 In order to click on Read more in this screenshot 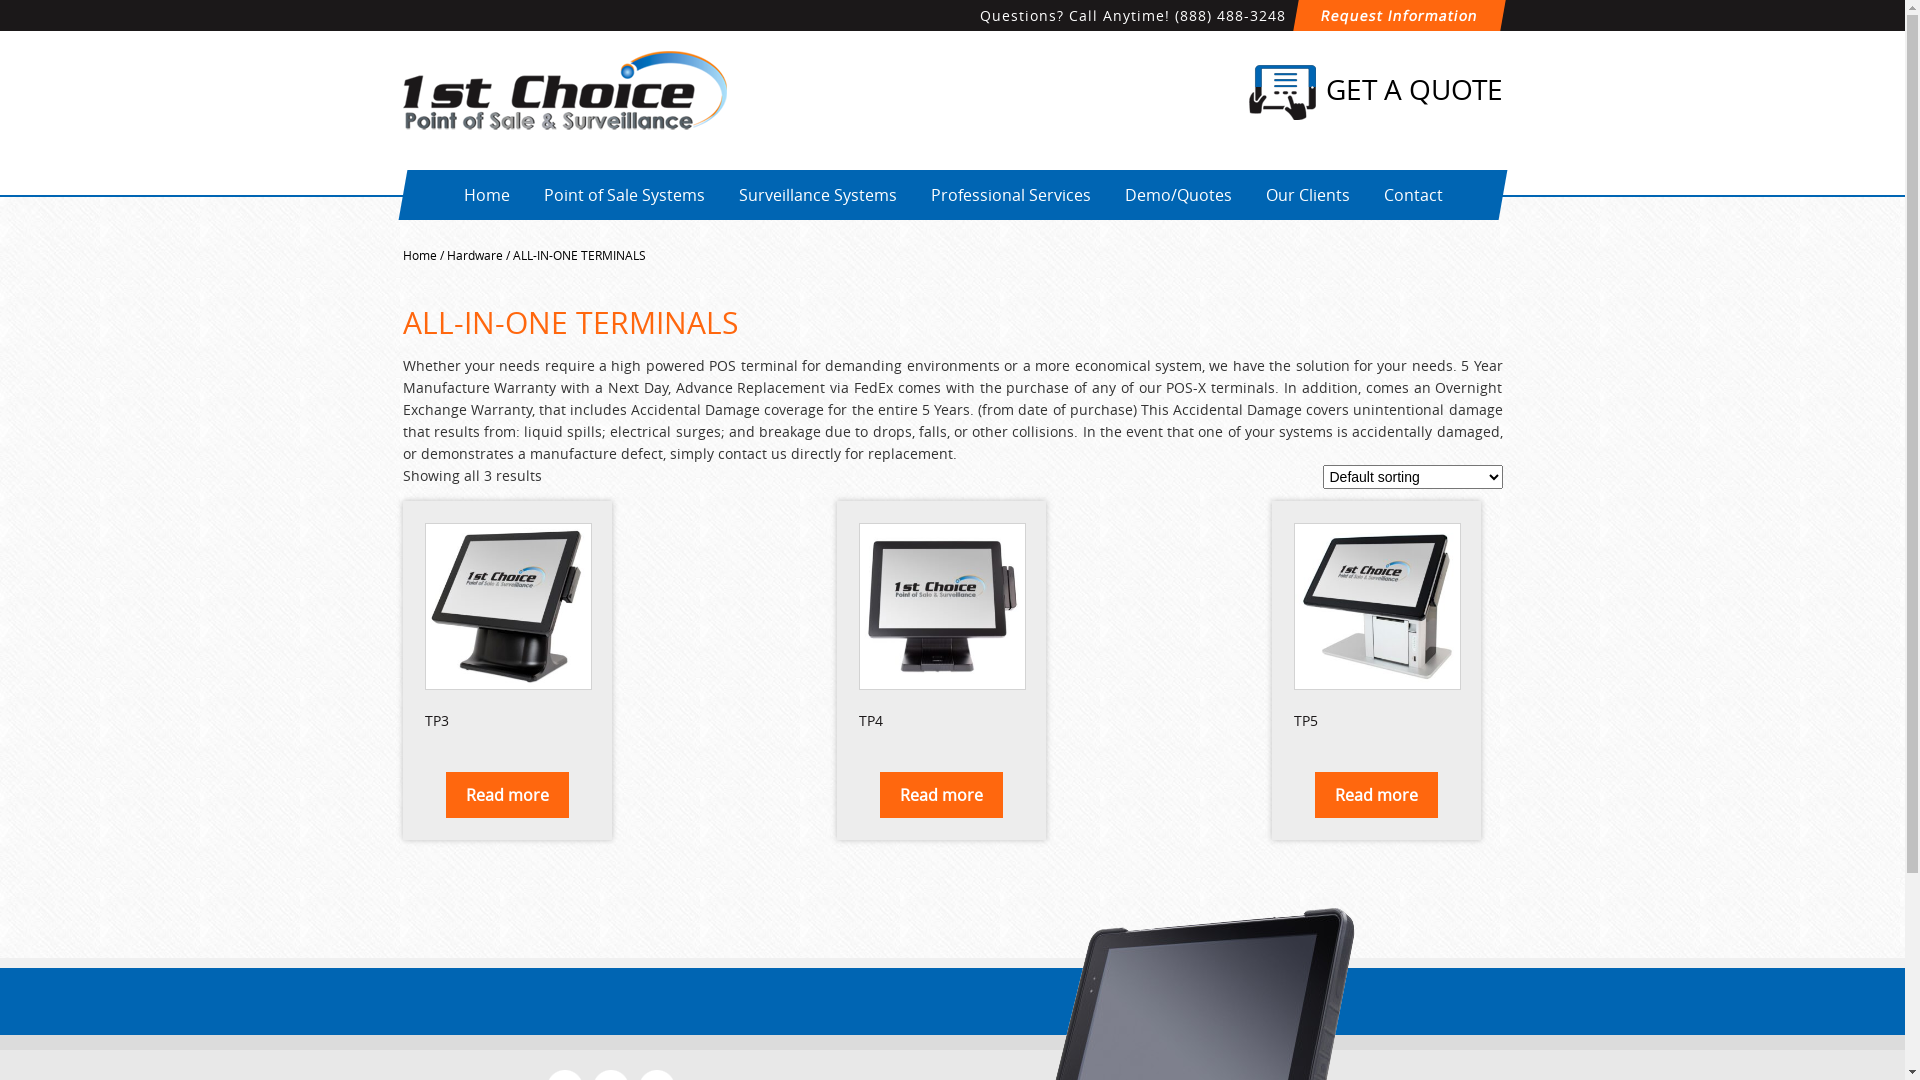, I will do `click(1376, 795)`.